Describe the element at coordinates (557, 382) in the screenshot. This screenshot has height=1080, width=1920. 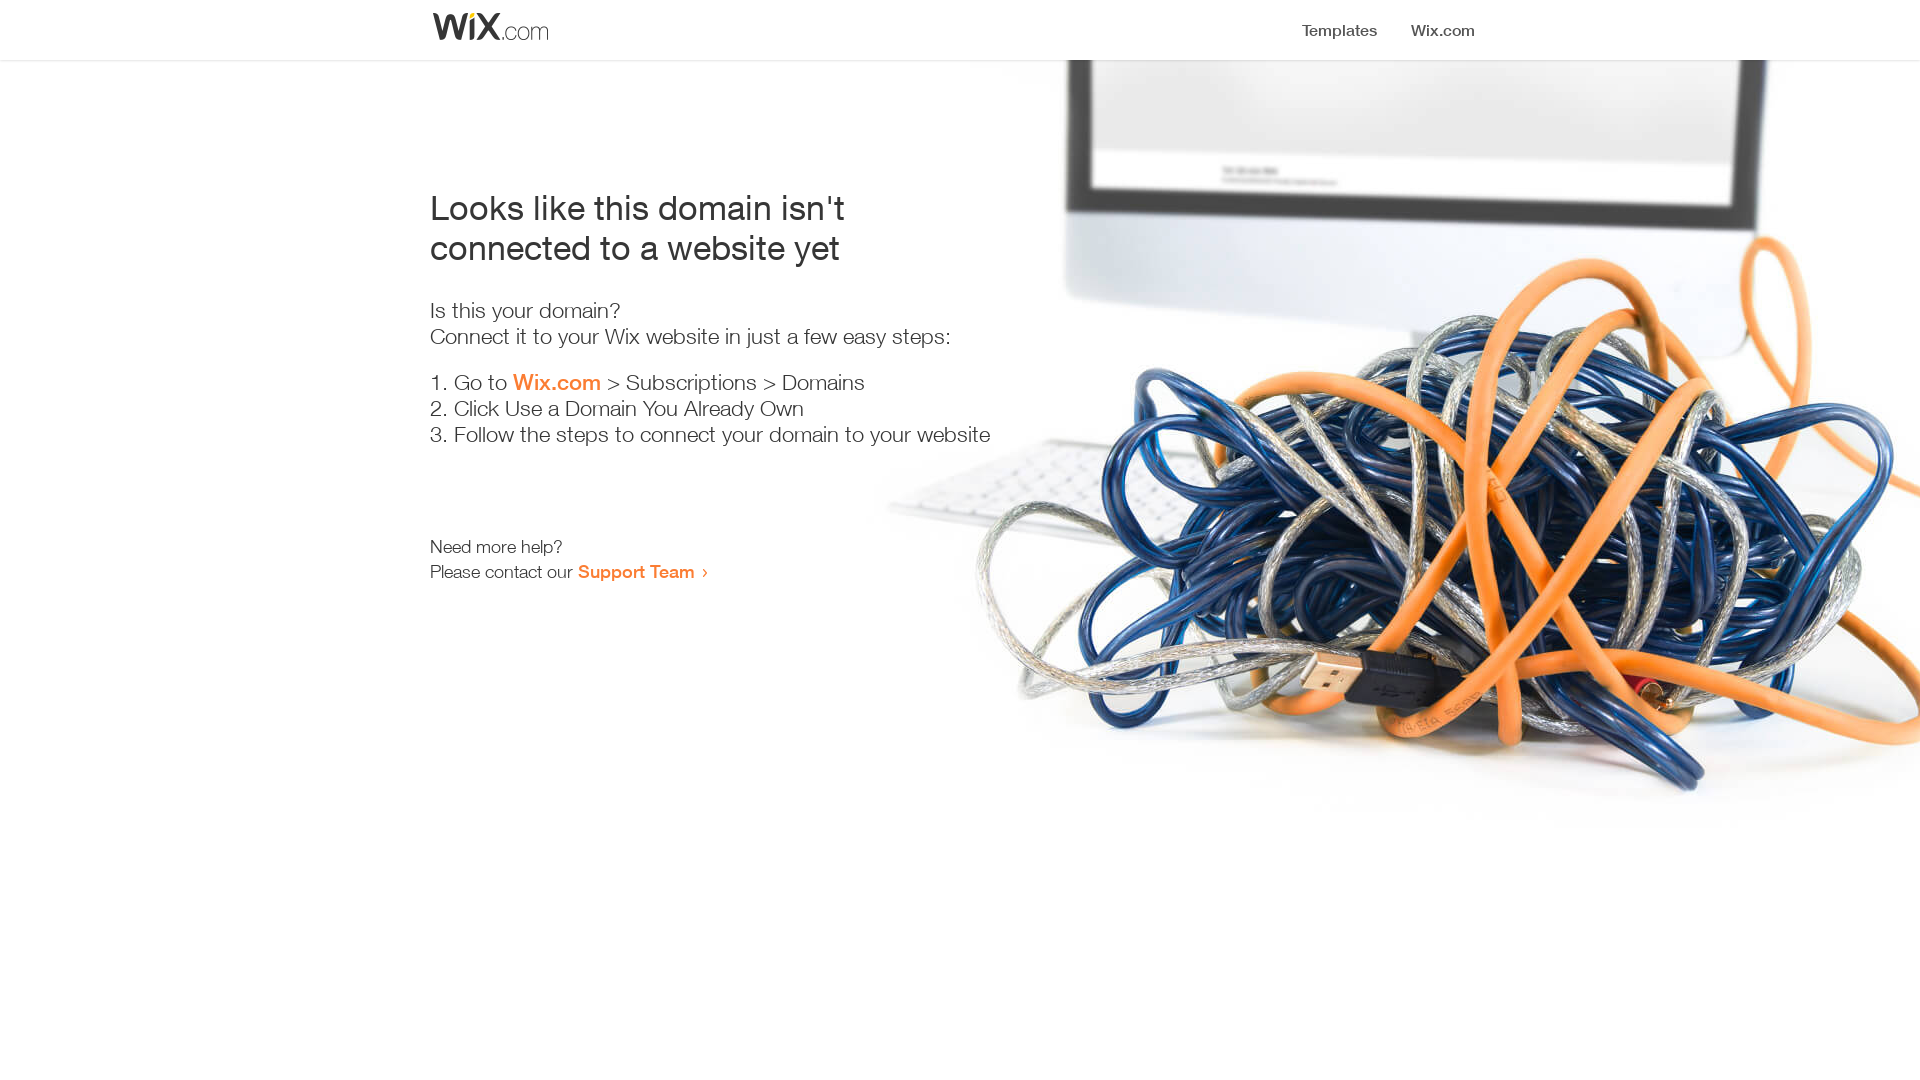
I see `Wix.com` at that location.